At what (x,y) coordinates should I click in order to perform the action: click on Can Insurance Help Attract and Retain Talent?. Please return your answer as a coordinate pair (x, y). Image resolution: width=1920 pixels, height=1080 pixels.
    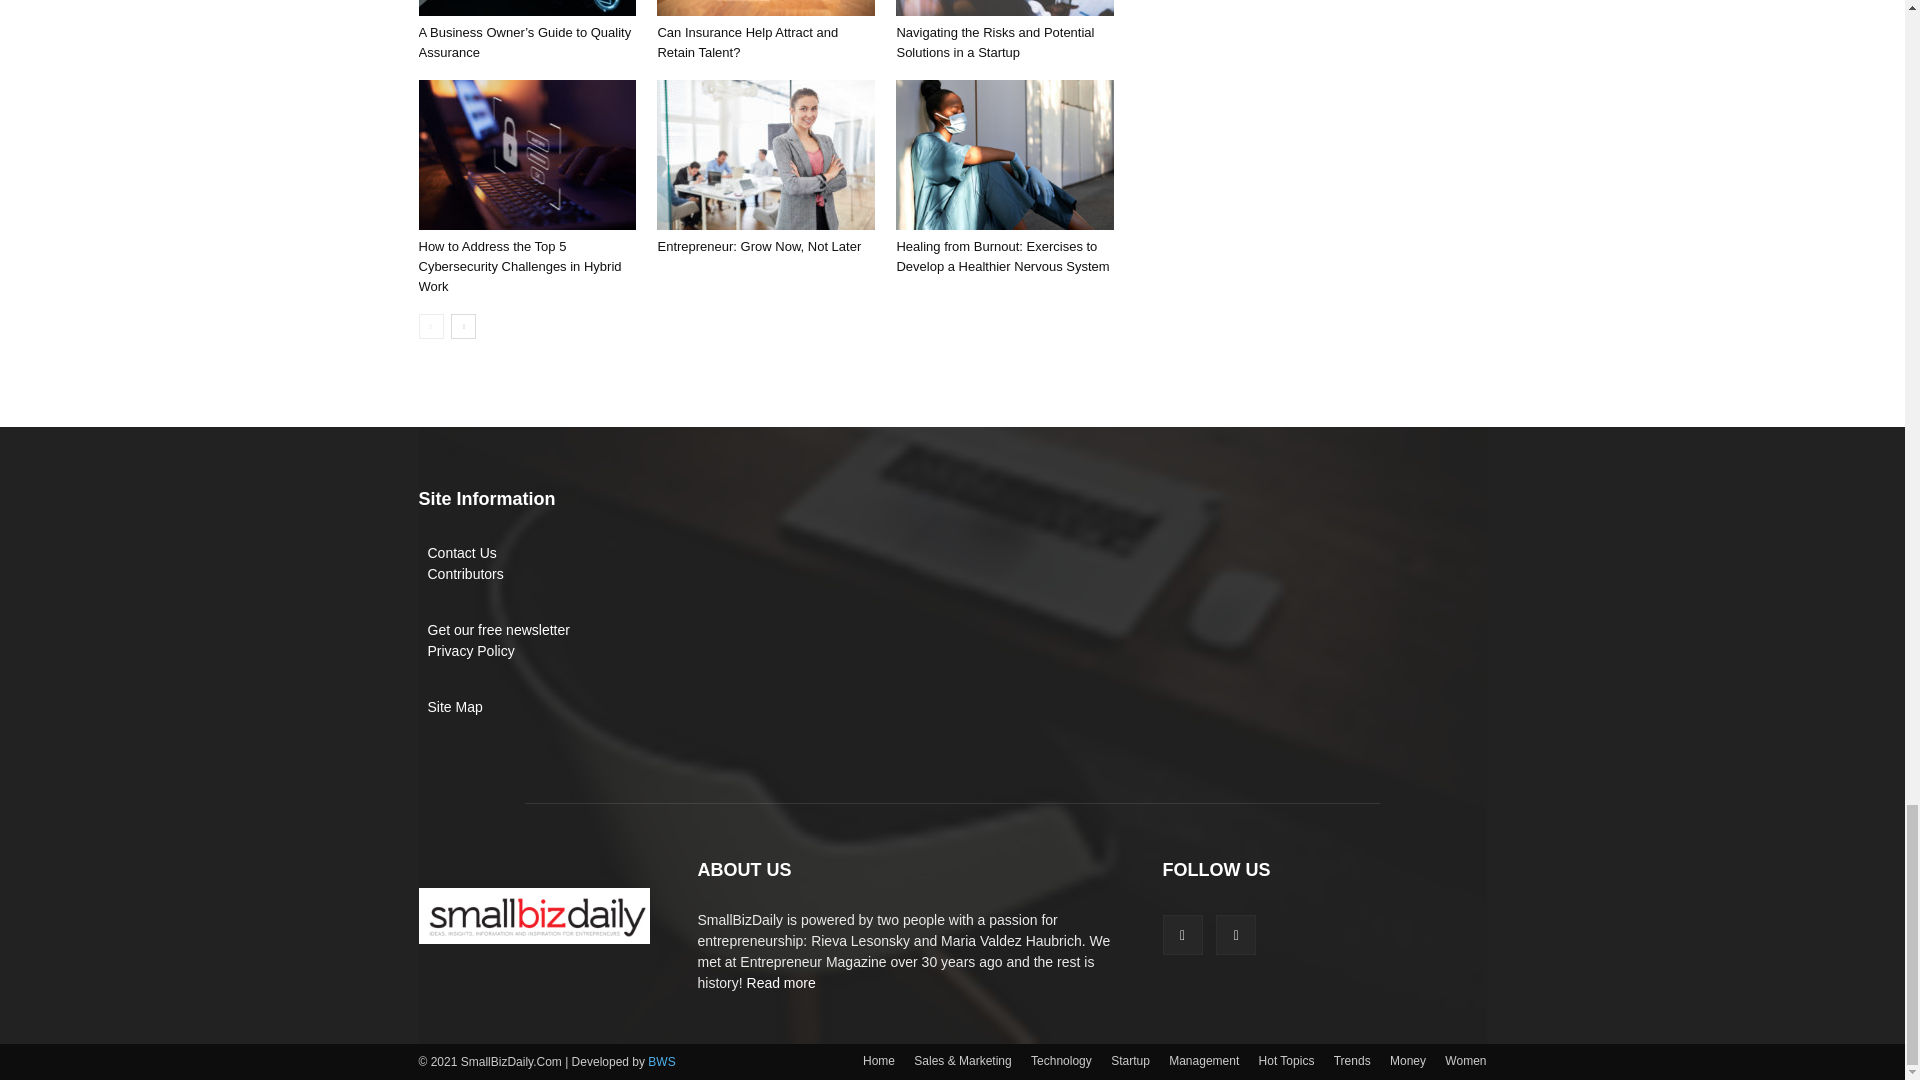
    Looking at the image, I should click on (766, 8).